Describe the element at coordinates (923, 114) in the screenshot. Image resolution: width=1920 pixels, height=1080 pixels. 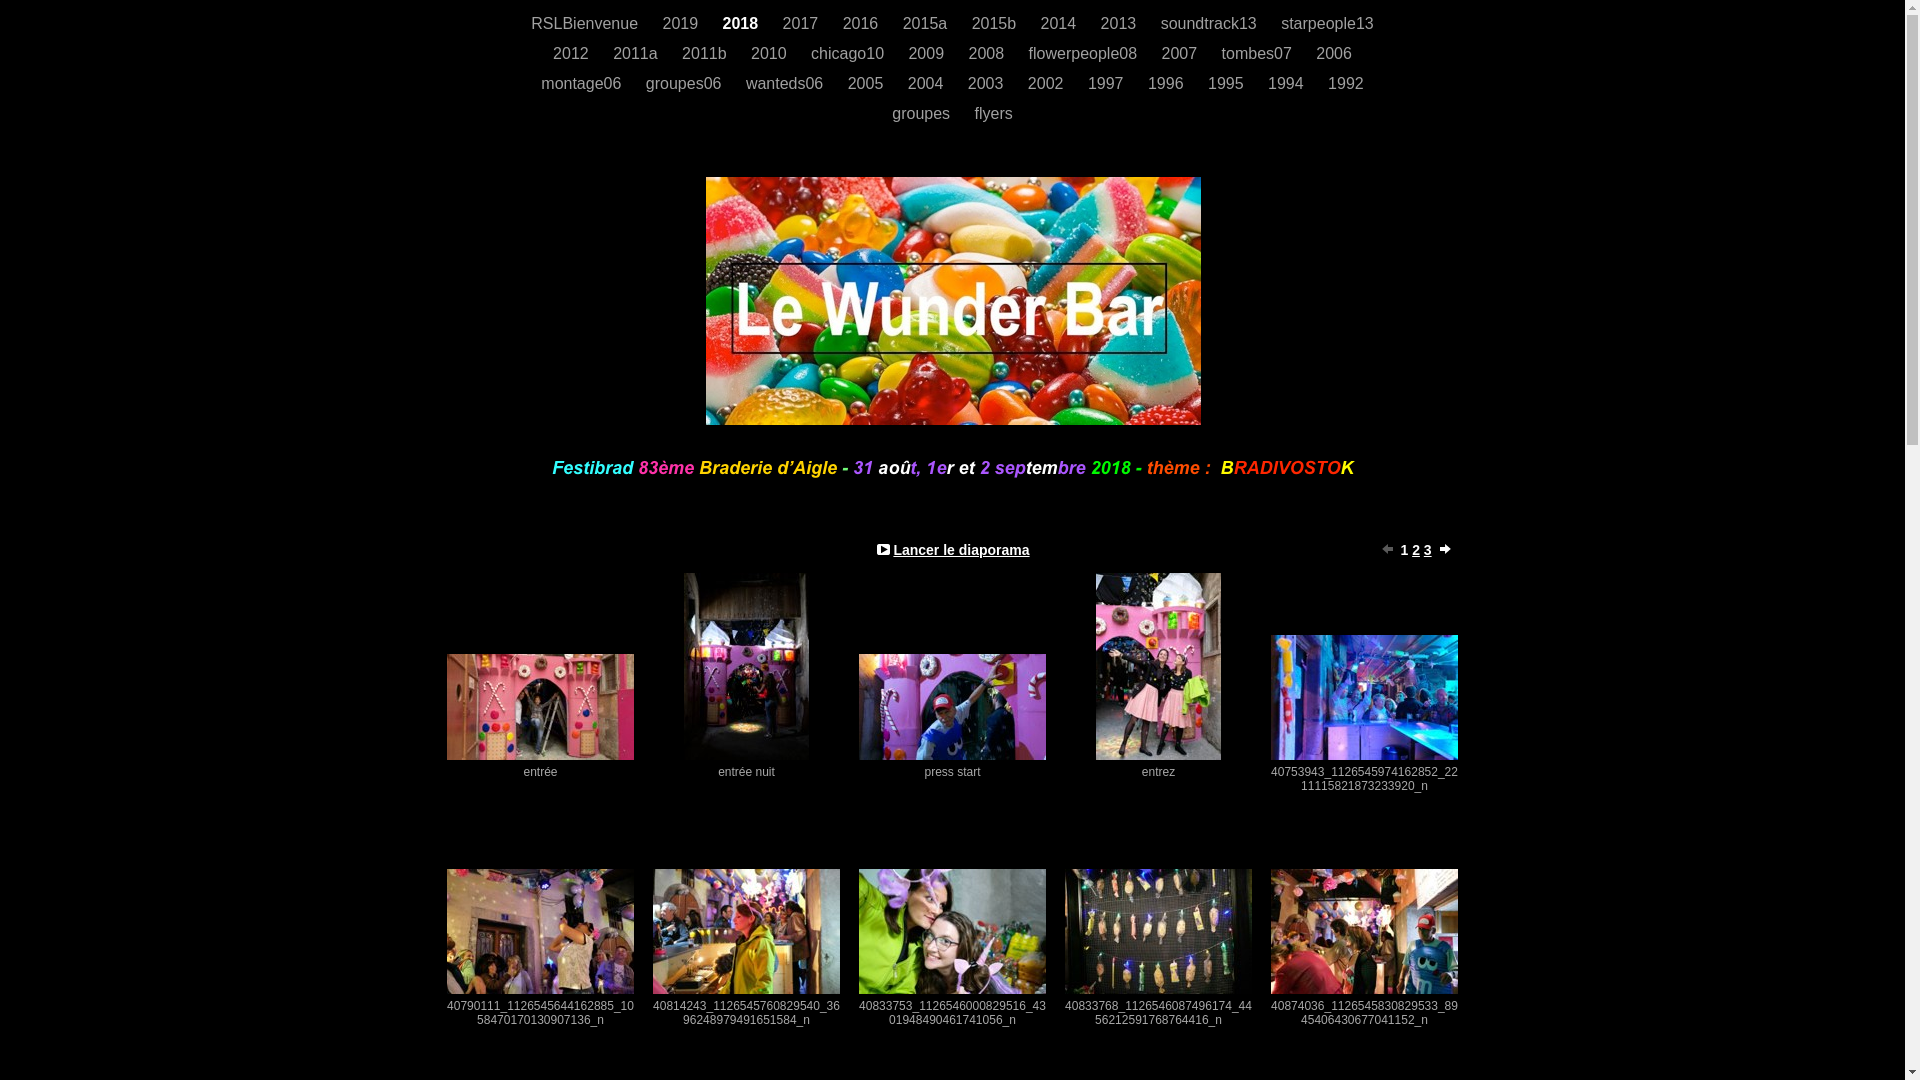
I see `groupes` at that location.